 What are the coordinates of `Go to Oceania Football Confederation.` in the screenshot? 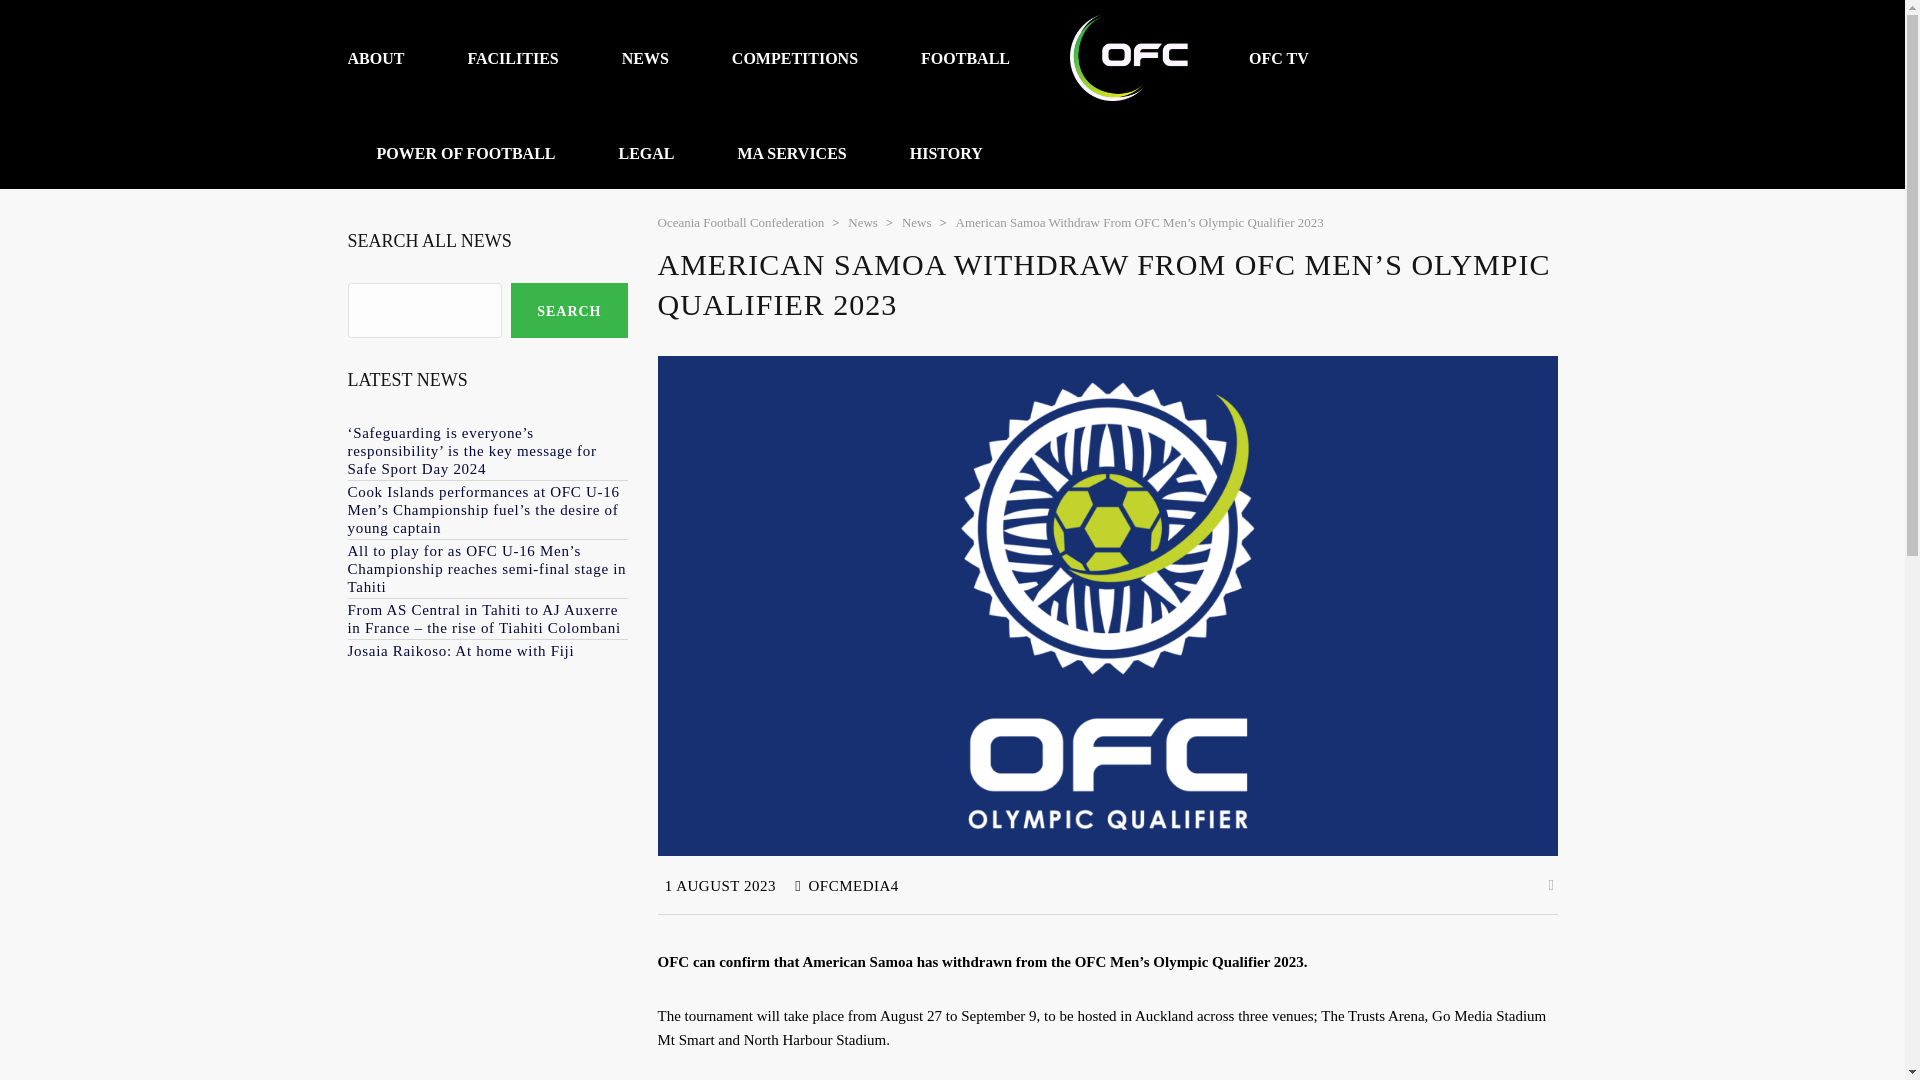 It's located at (742, 222).